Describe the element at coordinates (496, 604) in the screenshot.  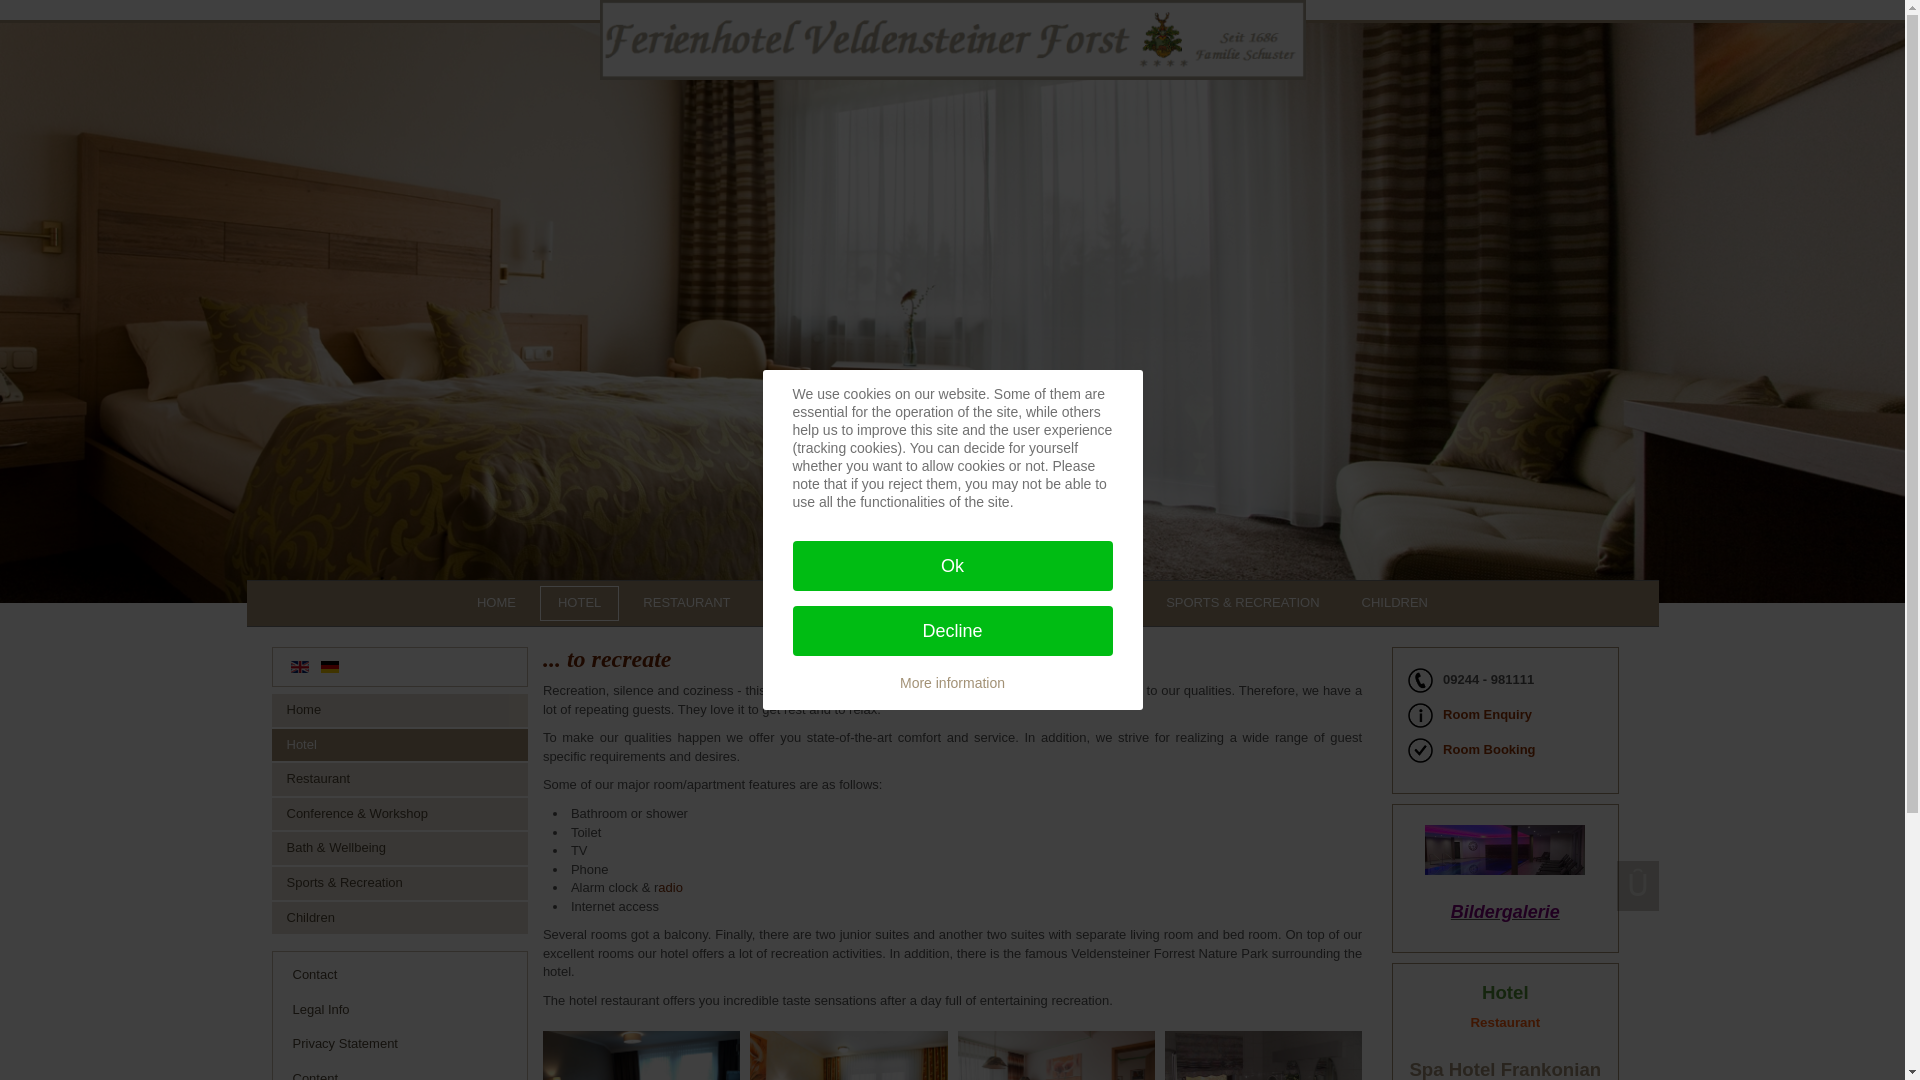
I see `HOME` at that location.